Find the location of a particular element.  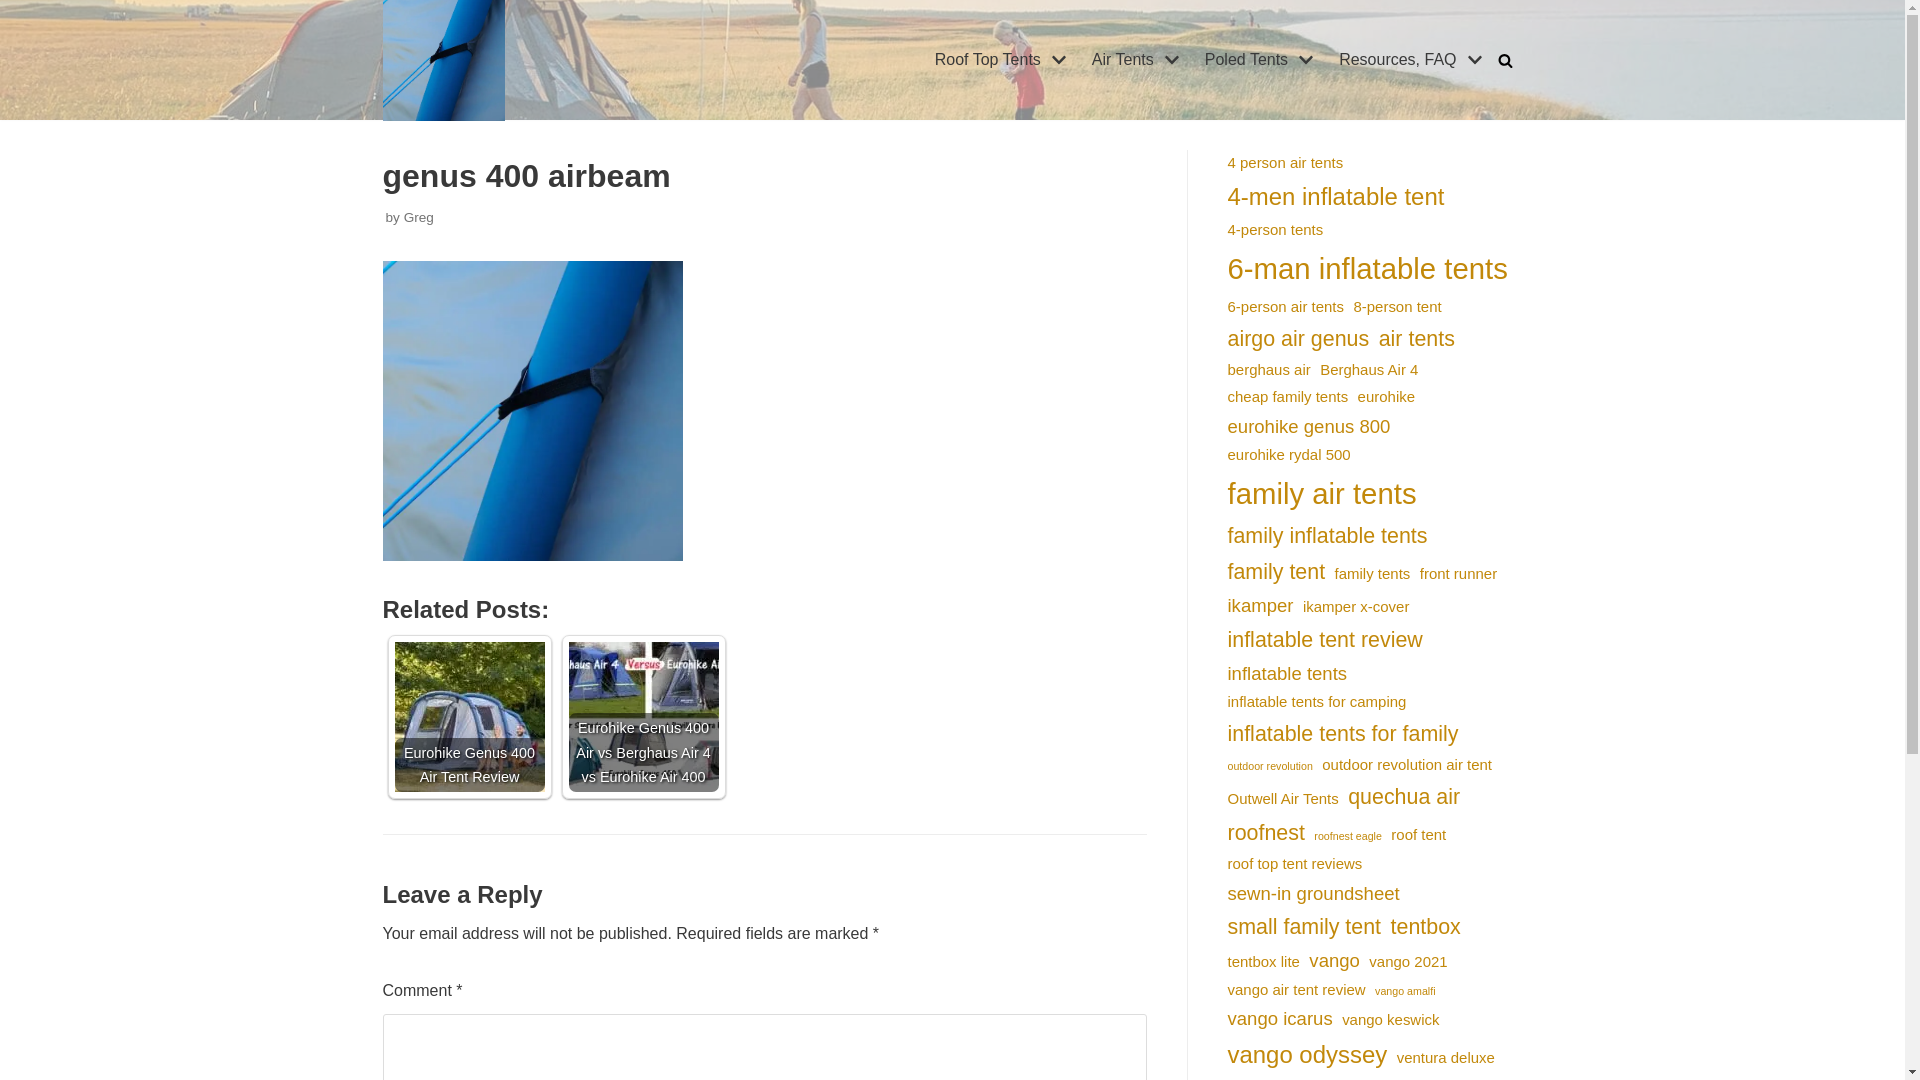

ikamper x-cover is located at coordinates (1356, 606).